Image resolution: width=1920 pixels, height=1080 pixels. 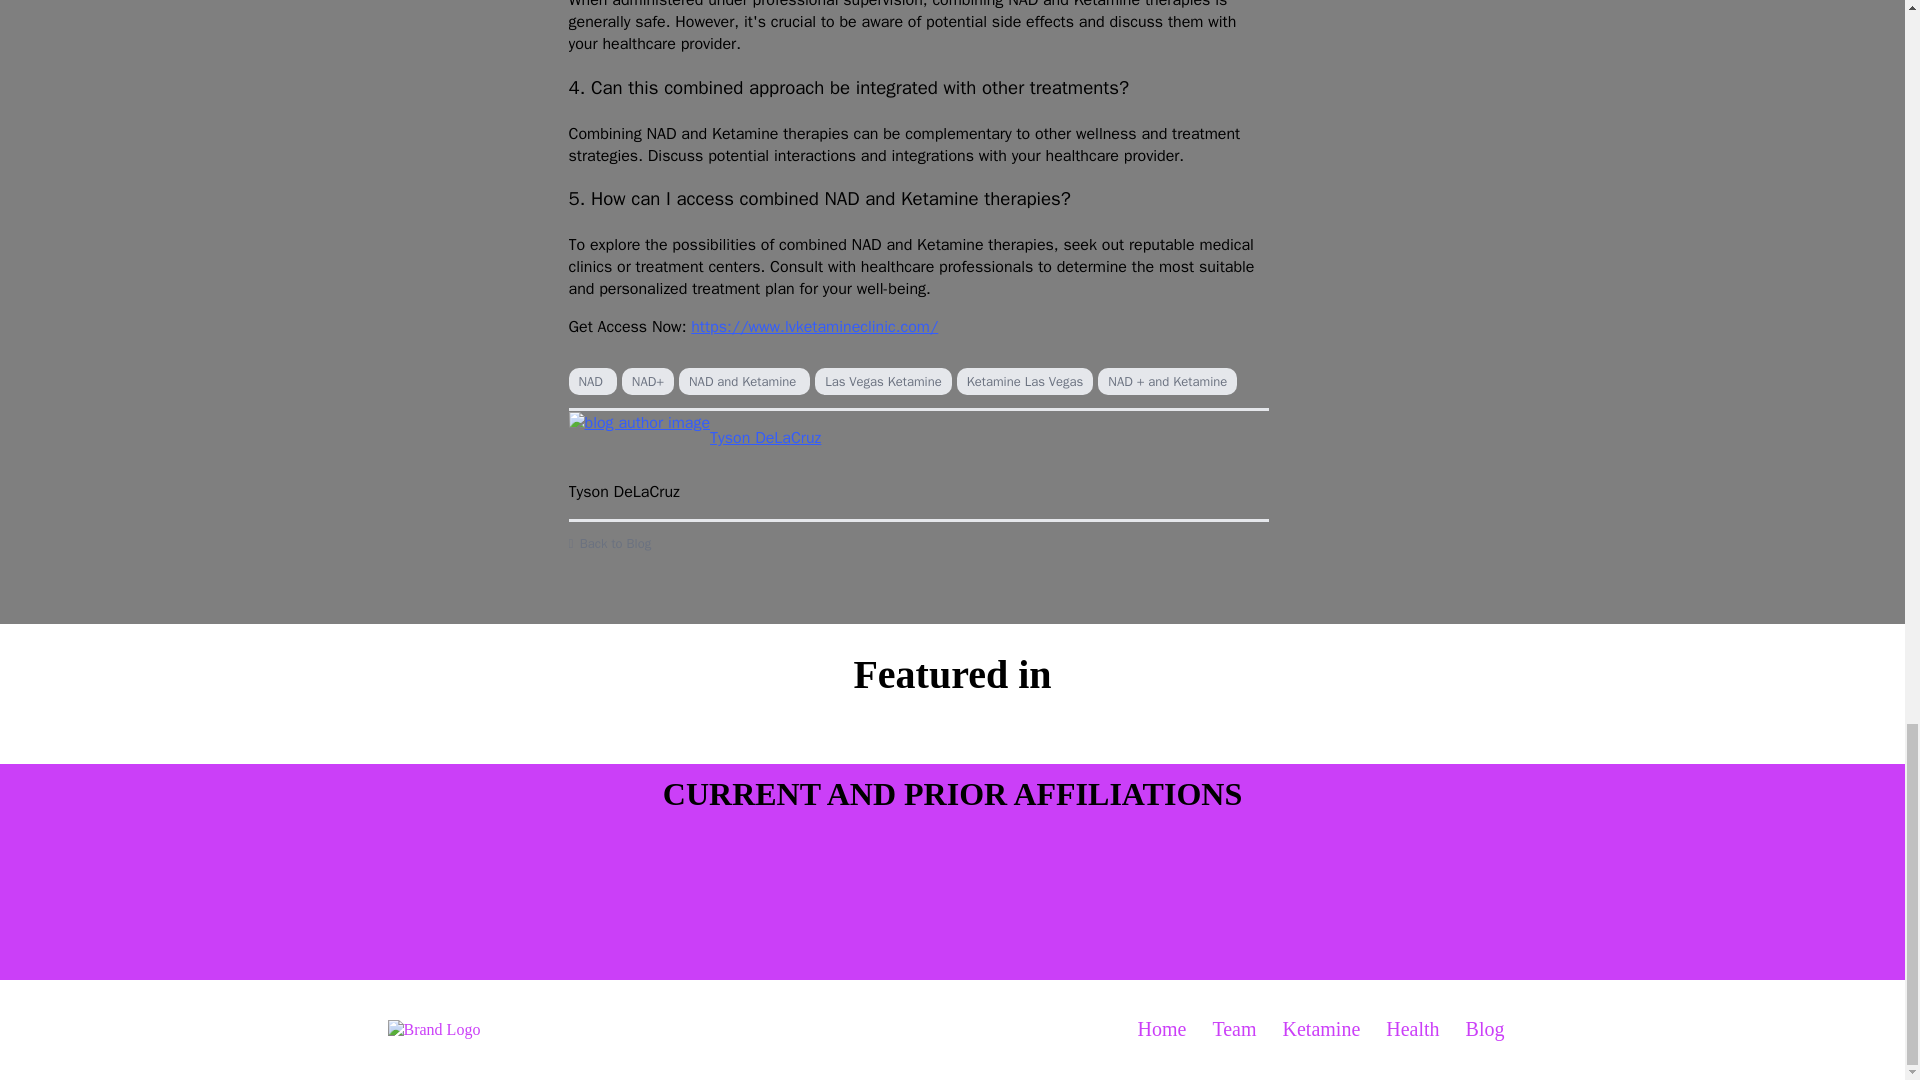 I want to click on Back to Blog, so click(x=918, y=543).